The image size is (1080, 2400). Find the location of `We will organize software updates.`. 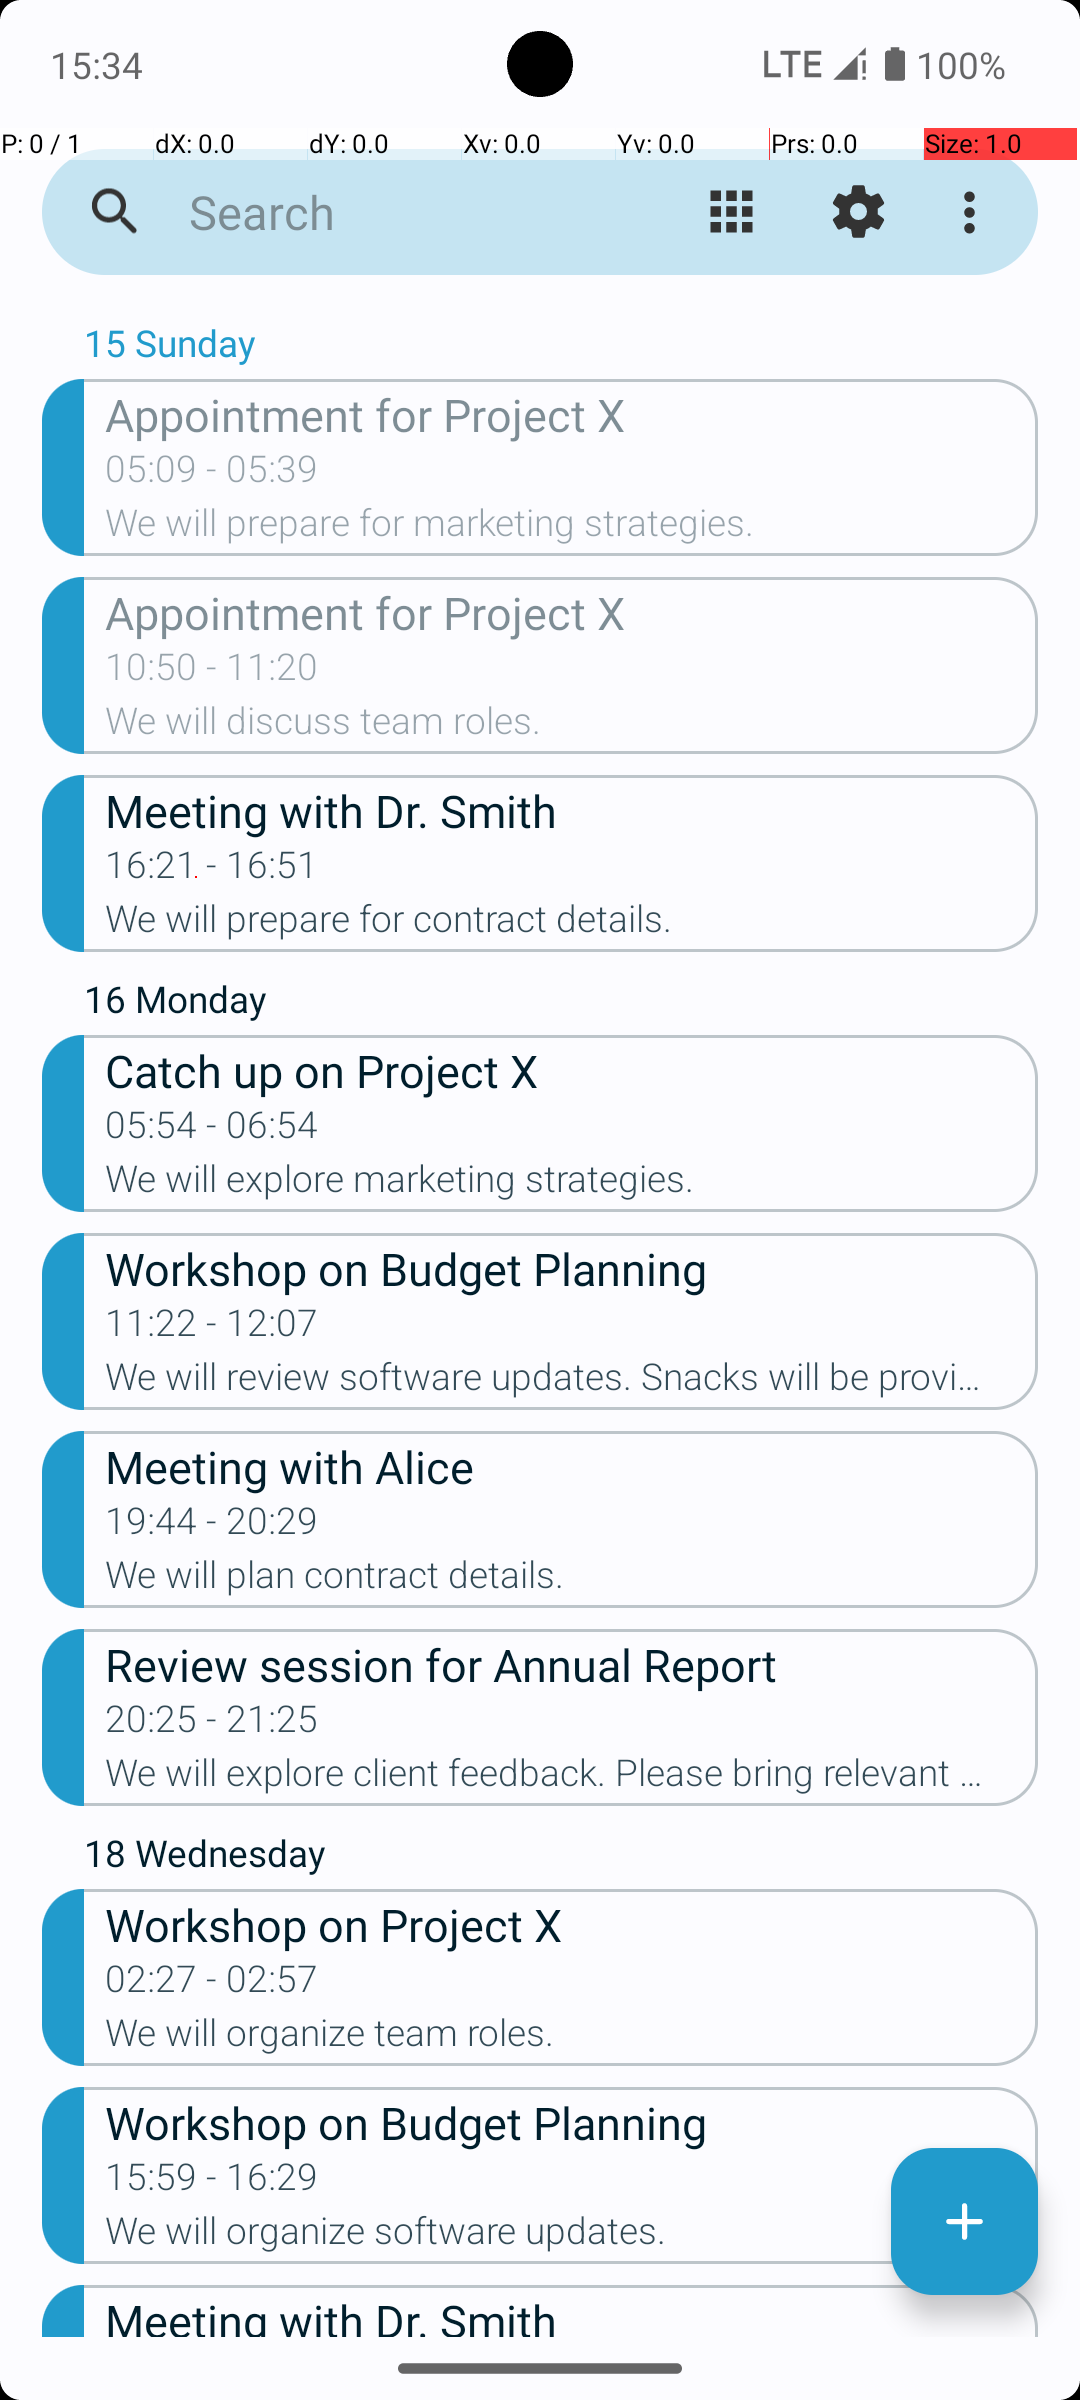

We will organize software updates. is located at coordinates (572, 2237).